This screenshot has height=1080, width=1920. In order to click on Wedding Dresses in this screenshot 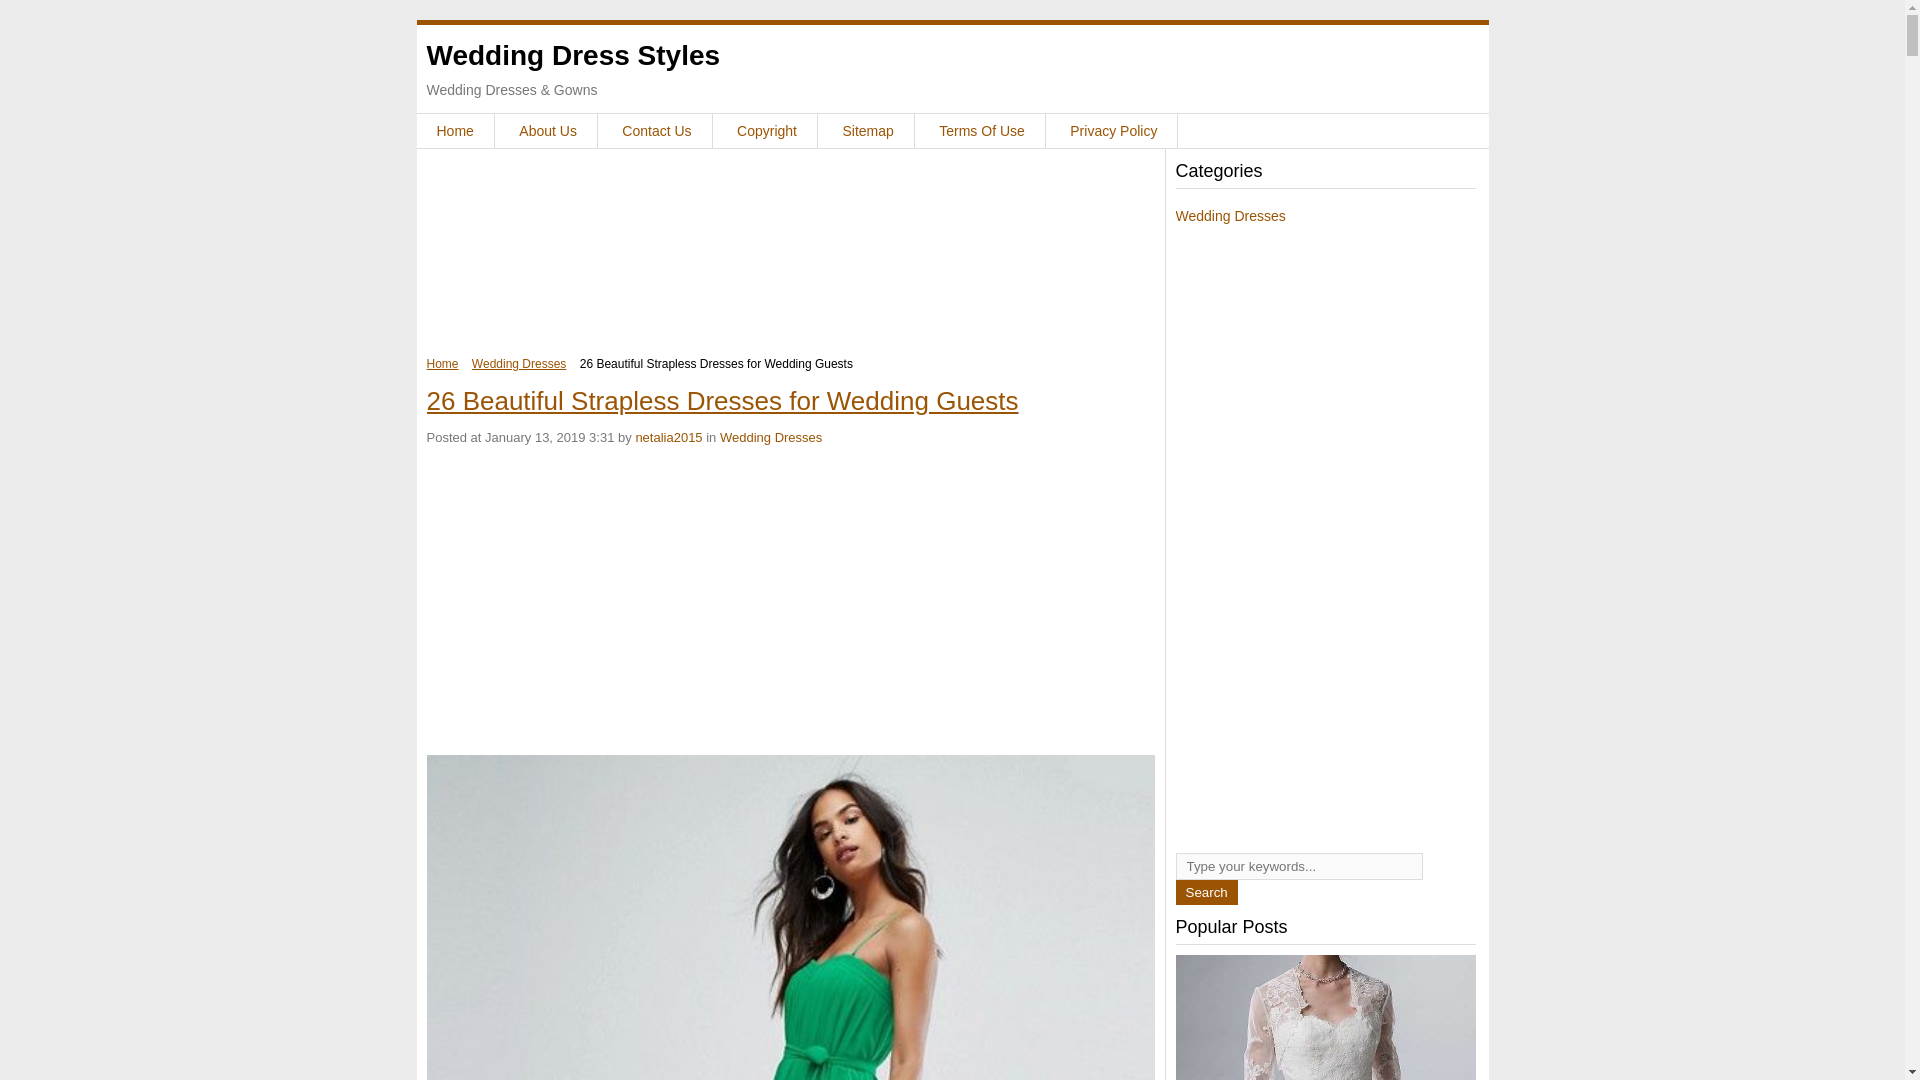, I will do `click(1230, 216)`.